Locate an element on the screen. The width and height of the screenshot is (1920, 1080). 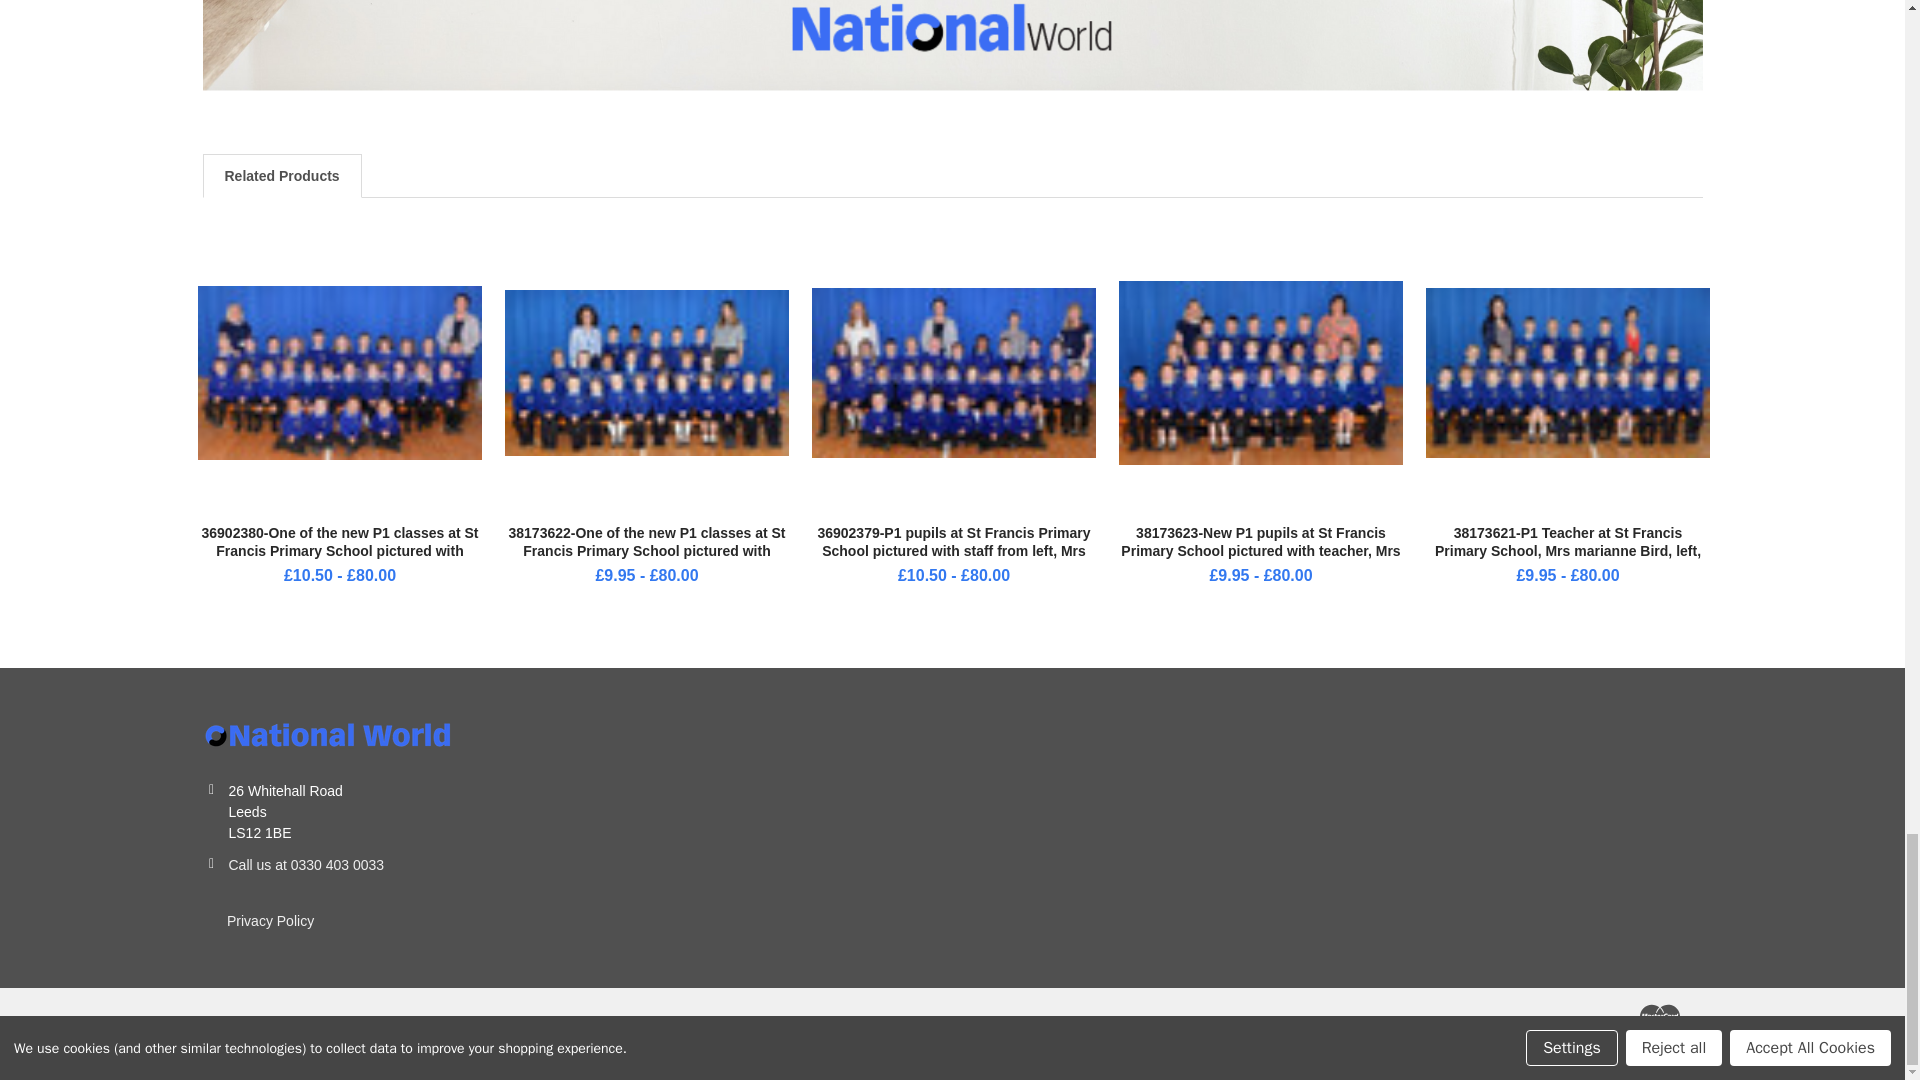
image 1 is located at coordinates (339, 372).